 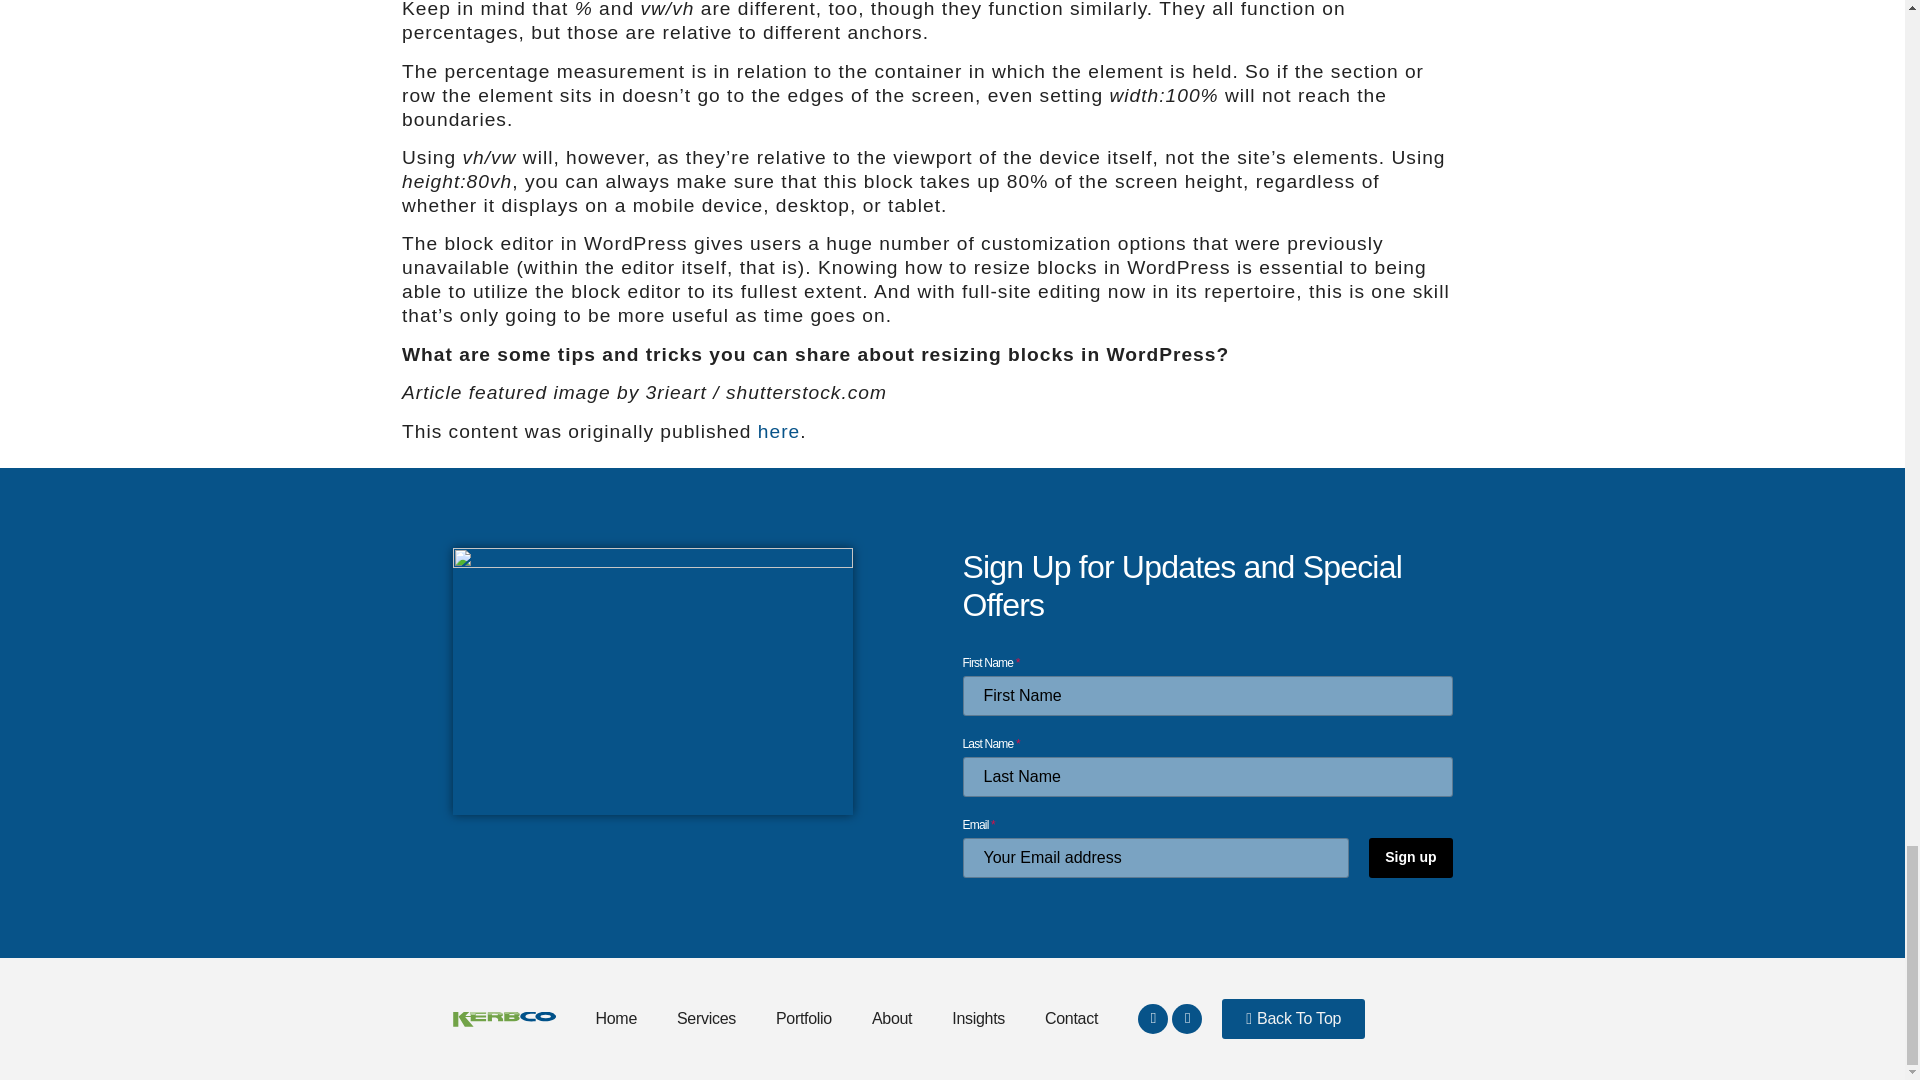 What do you see at coordinates (1410, 858) in the screenshot?
I see `Sign up` at bounding box center [1410, 858].